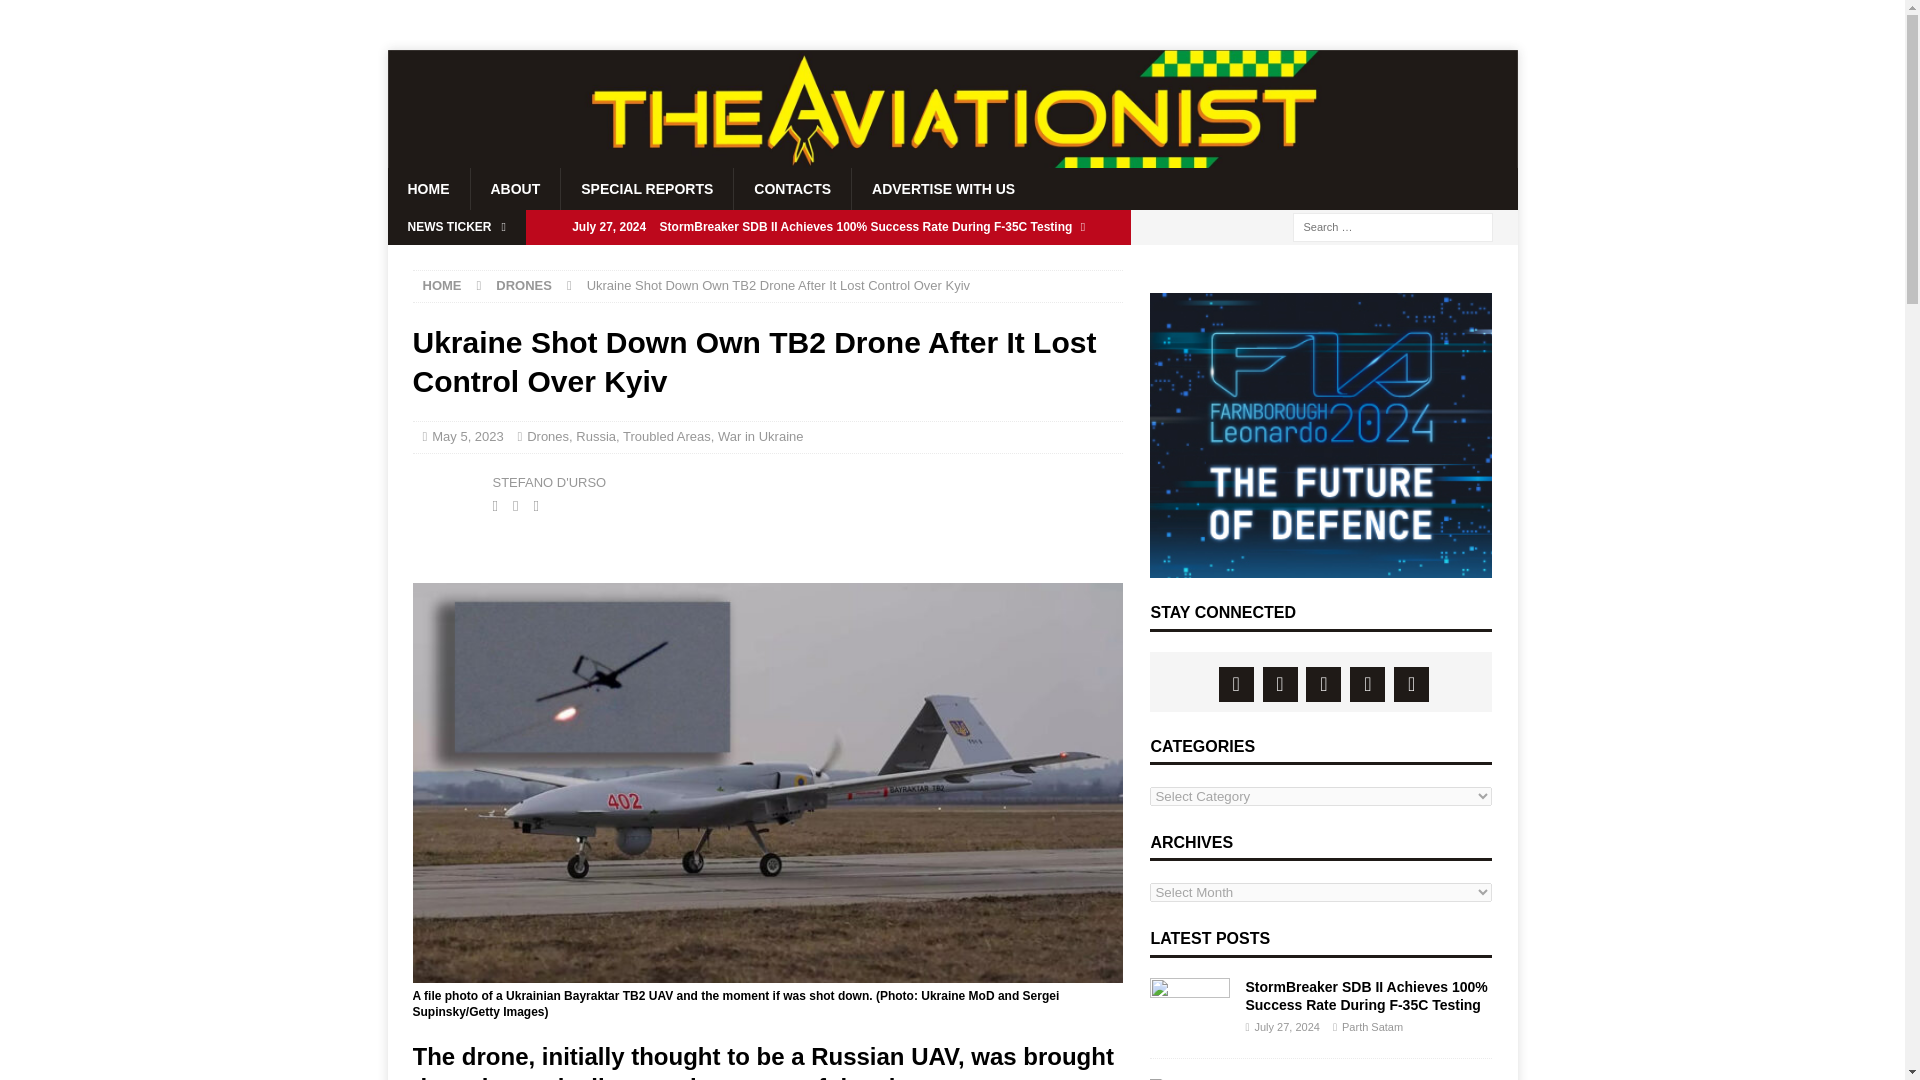  Describe the element at coordinates (468, 436) in the screenshot. I see `May 5, 2023` at that location.